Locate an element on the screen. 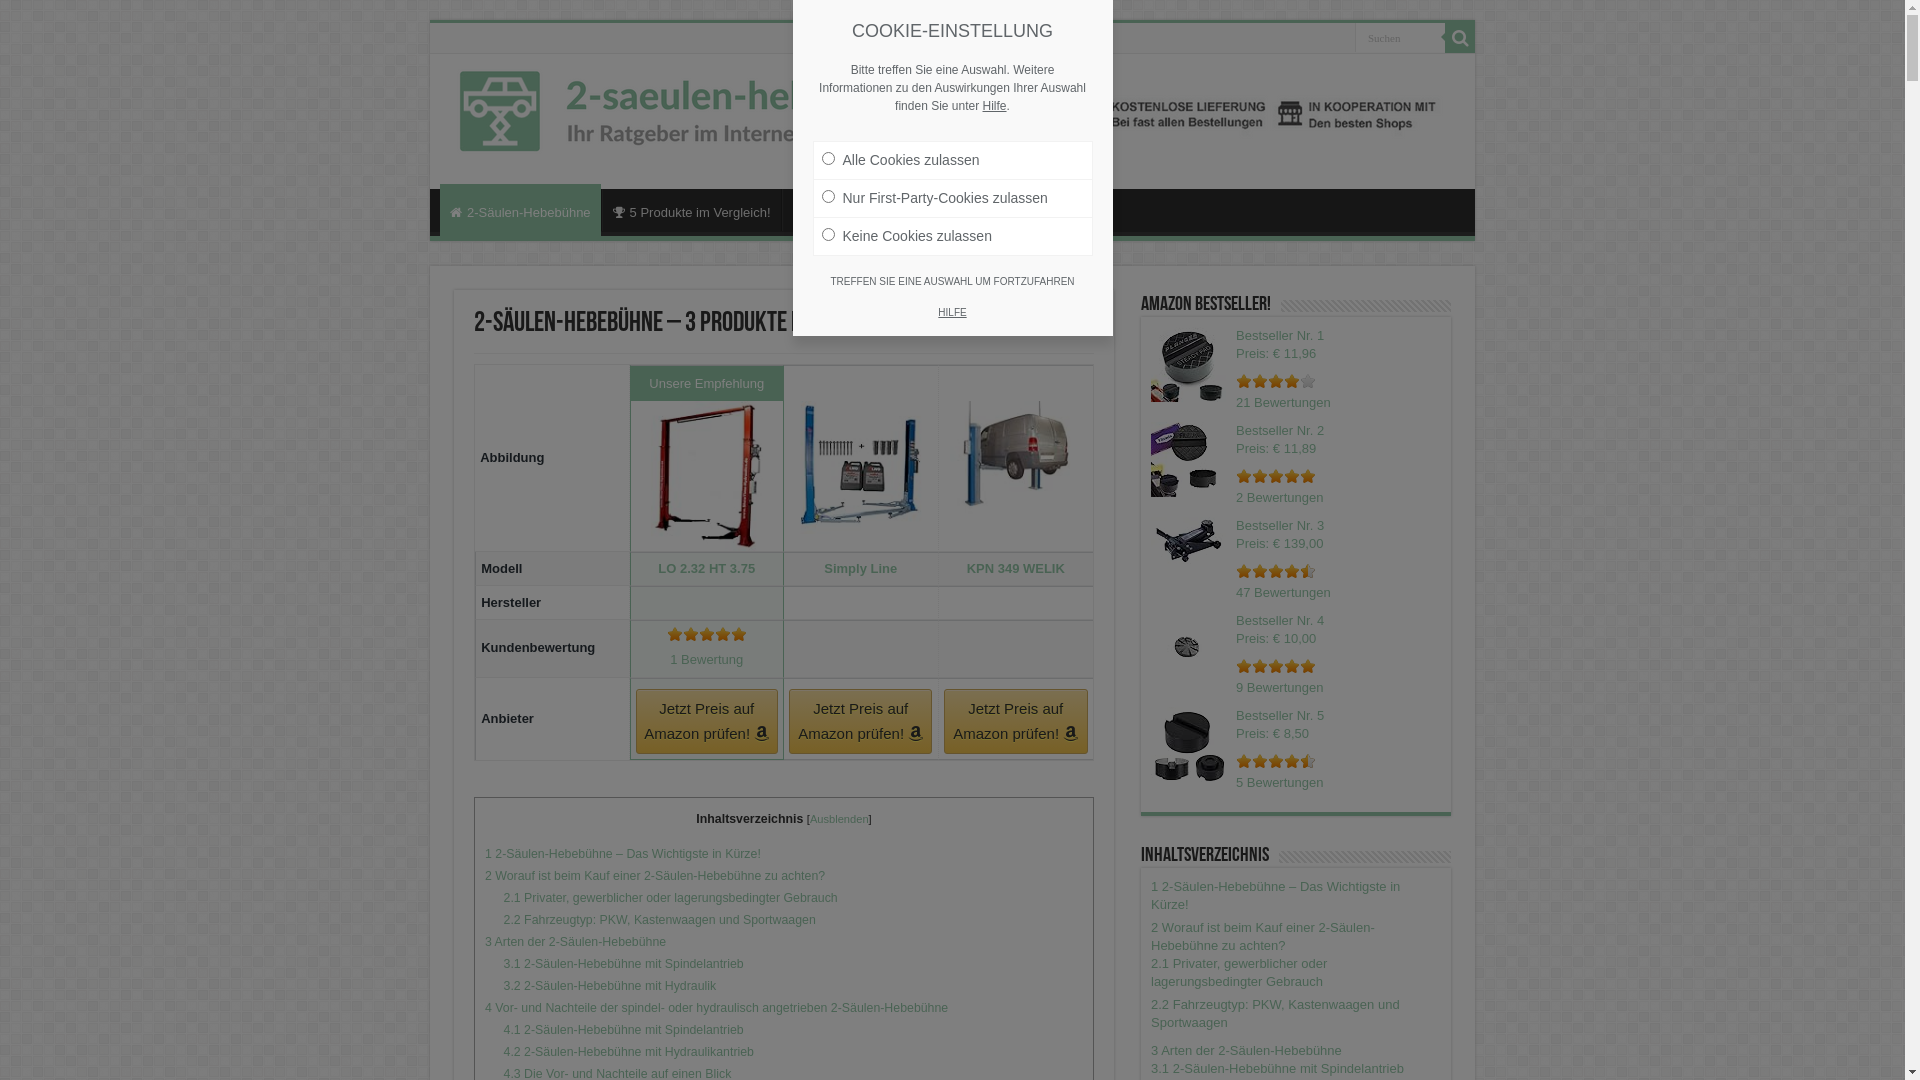 This screenshot has width=1920, height=1080. 2.2 Fahrzeugtyp: PKW, Kastenwaagen und Sportwaagen is located at coordinates (660, 920).